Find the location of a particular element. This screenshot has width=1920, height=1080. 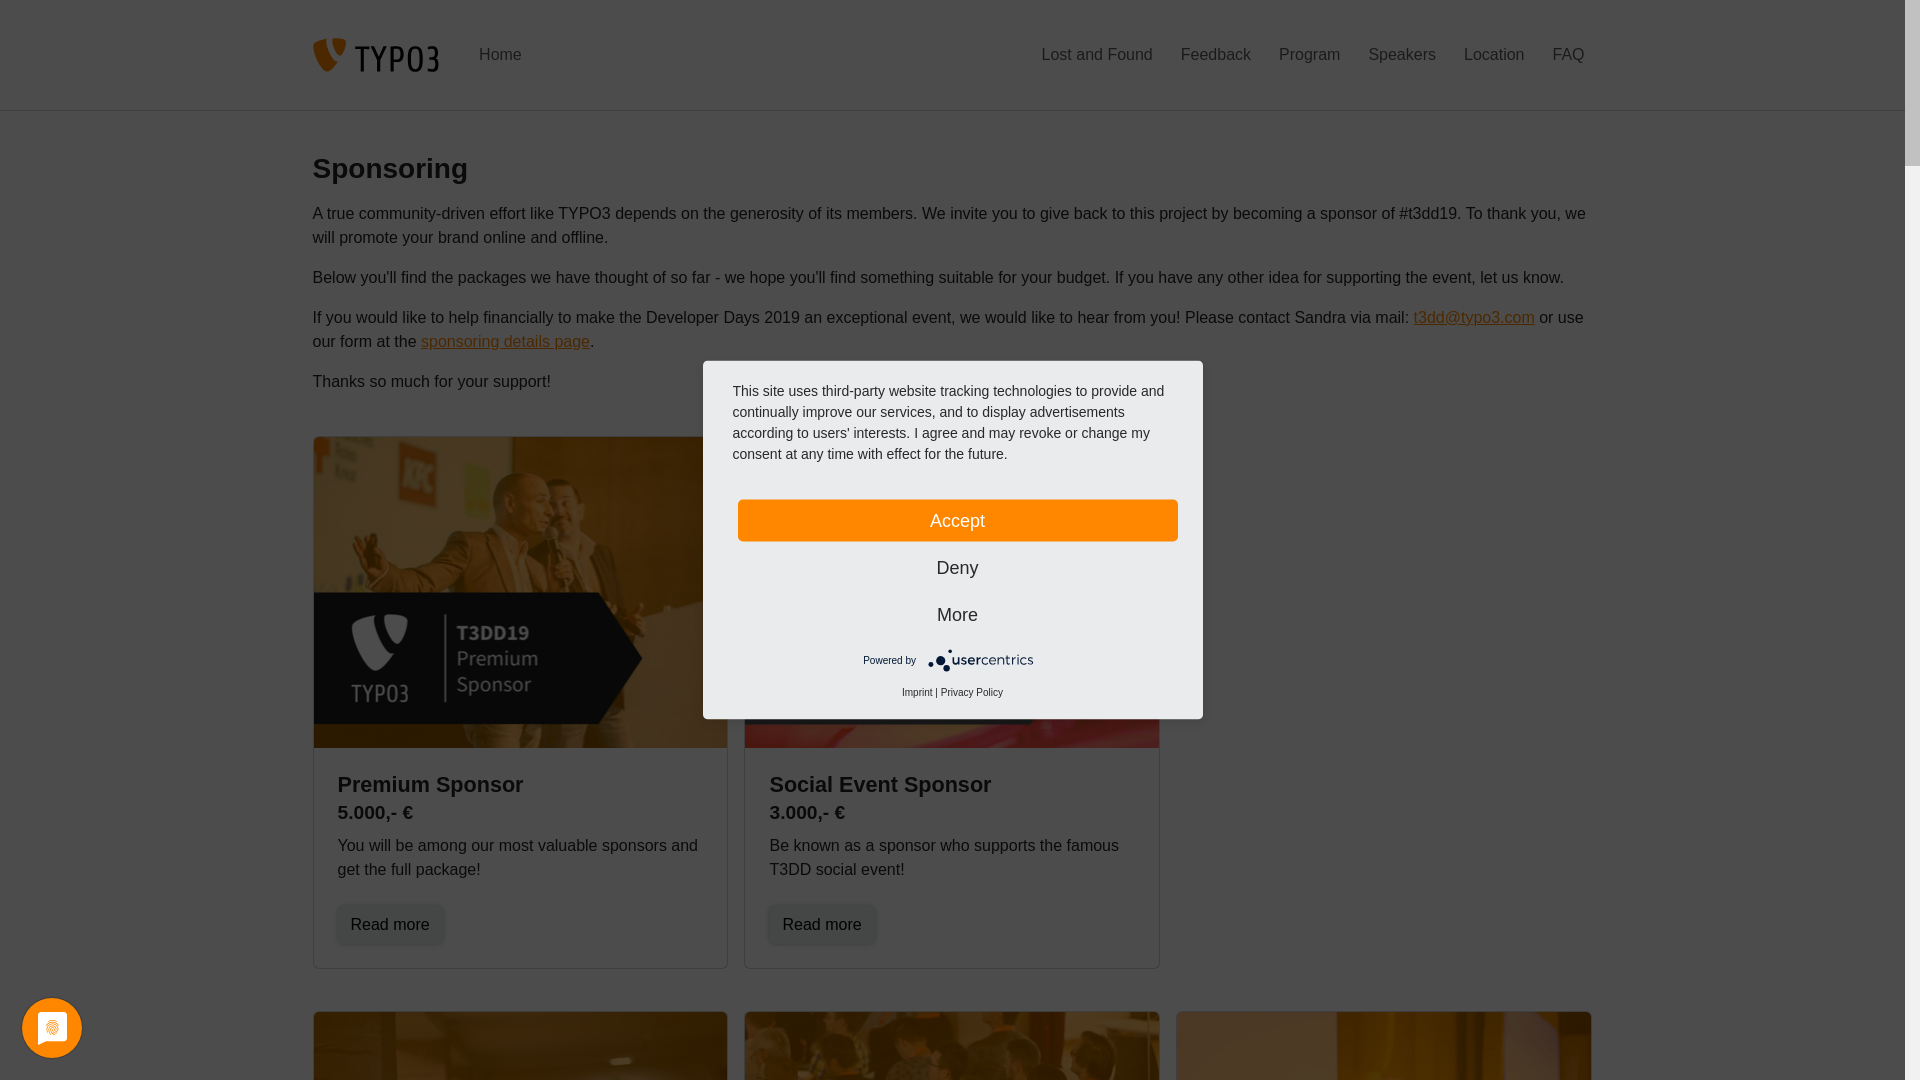

Program is located at coordinates (1309, 54).